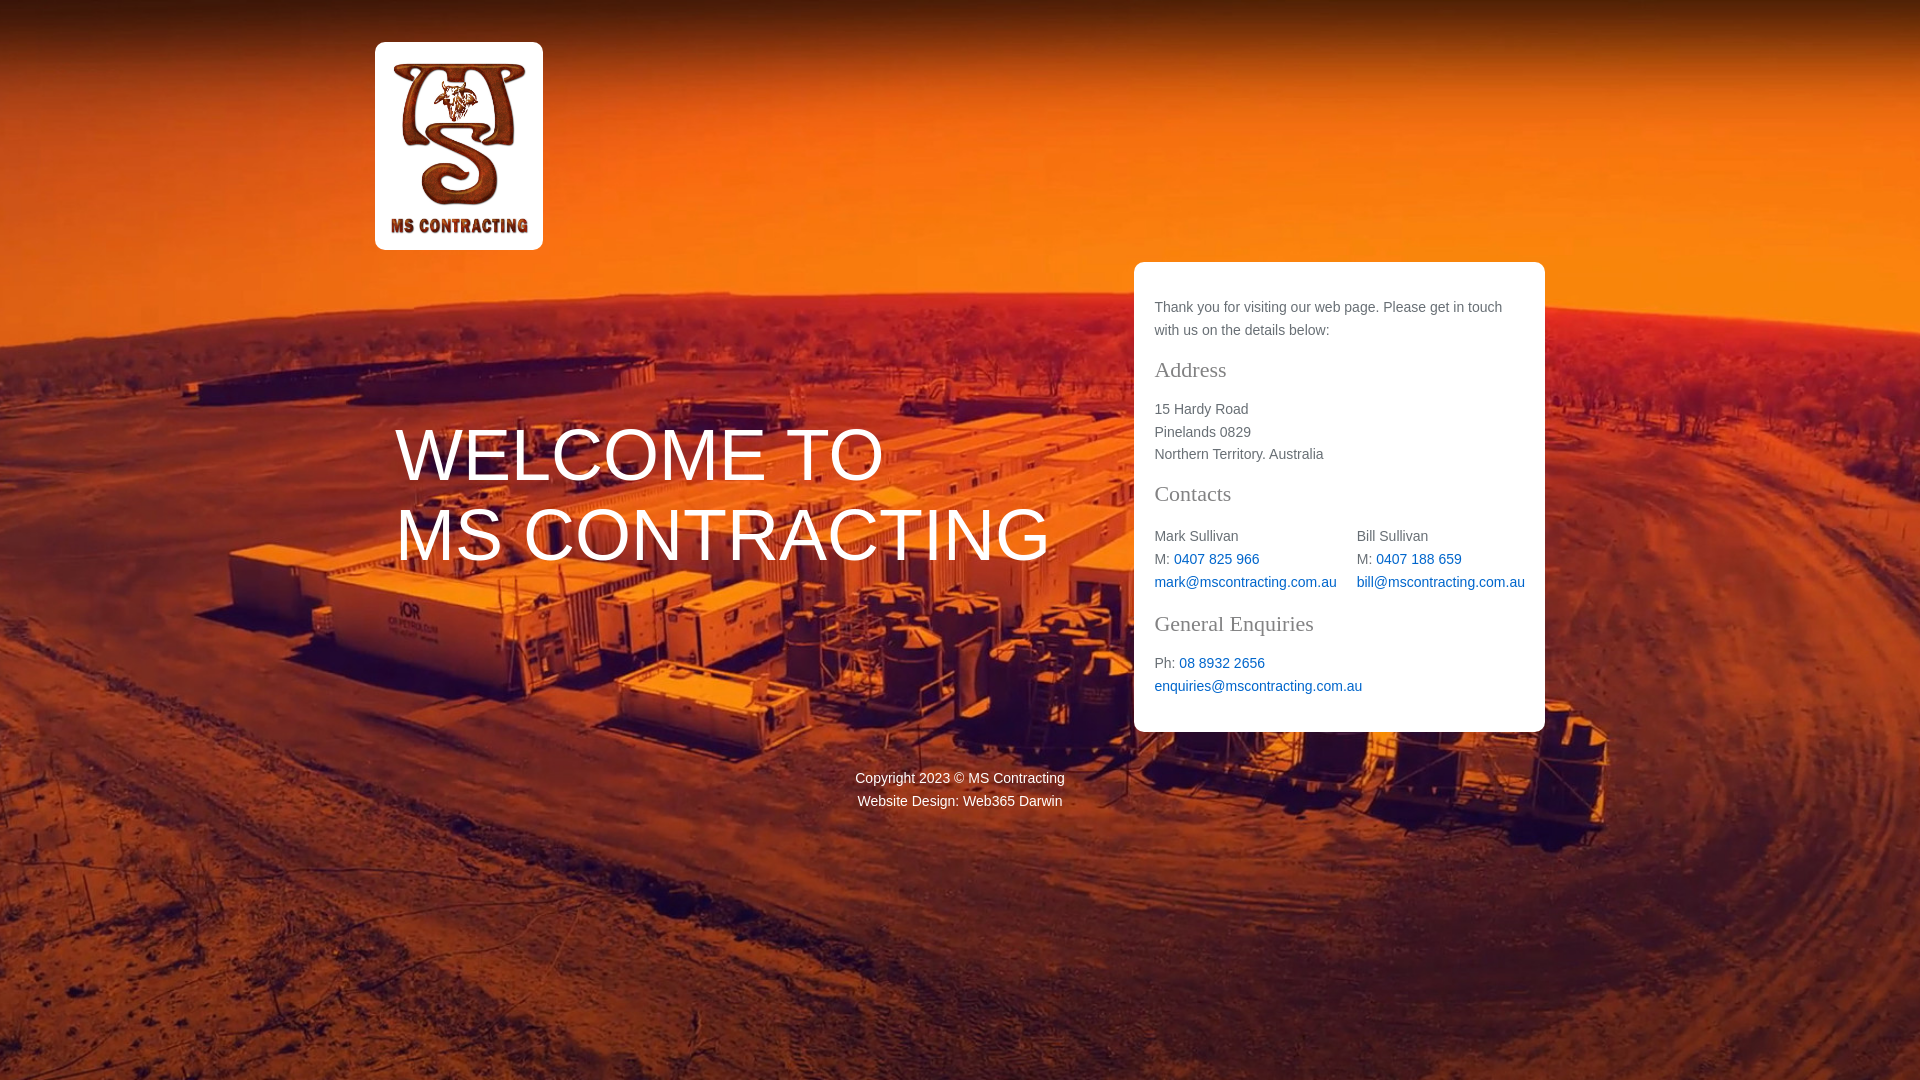 This screenshot has height=1080, width=1920. I want to click on 08 8932 2656, so click(1222, 663).